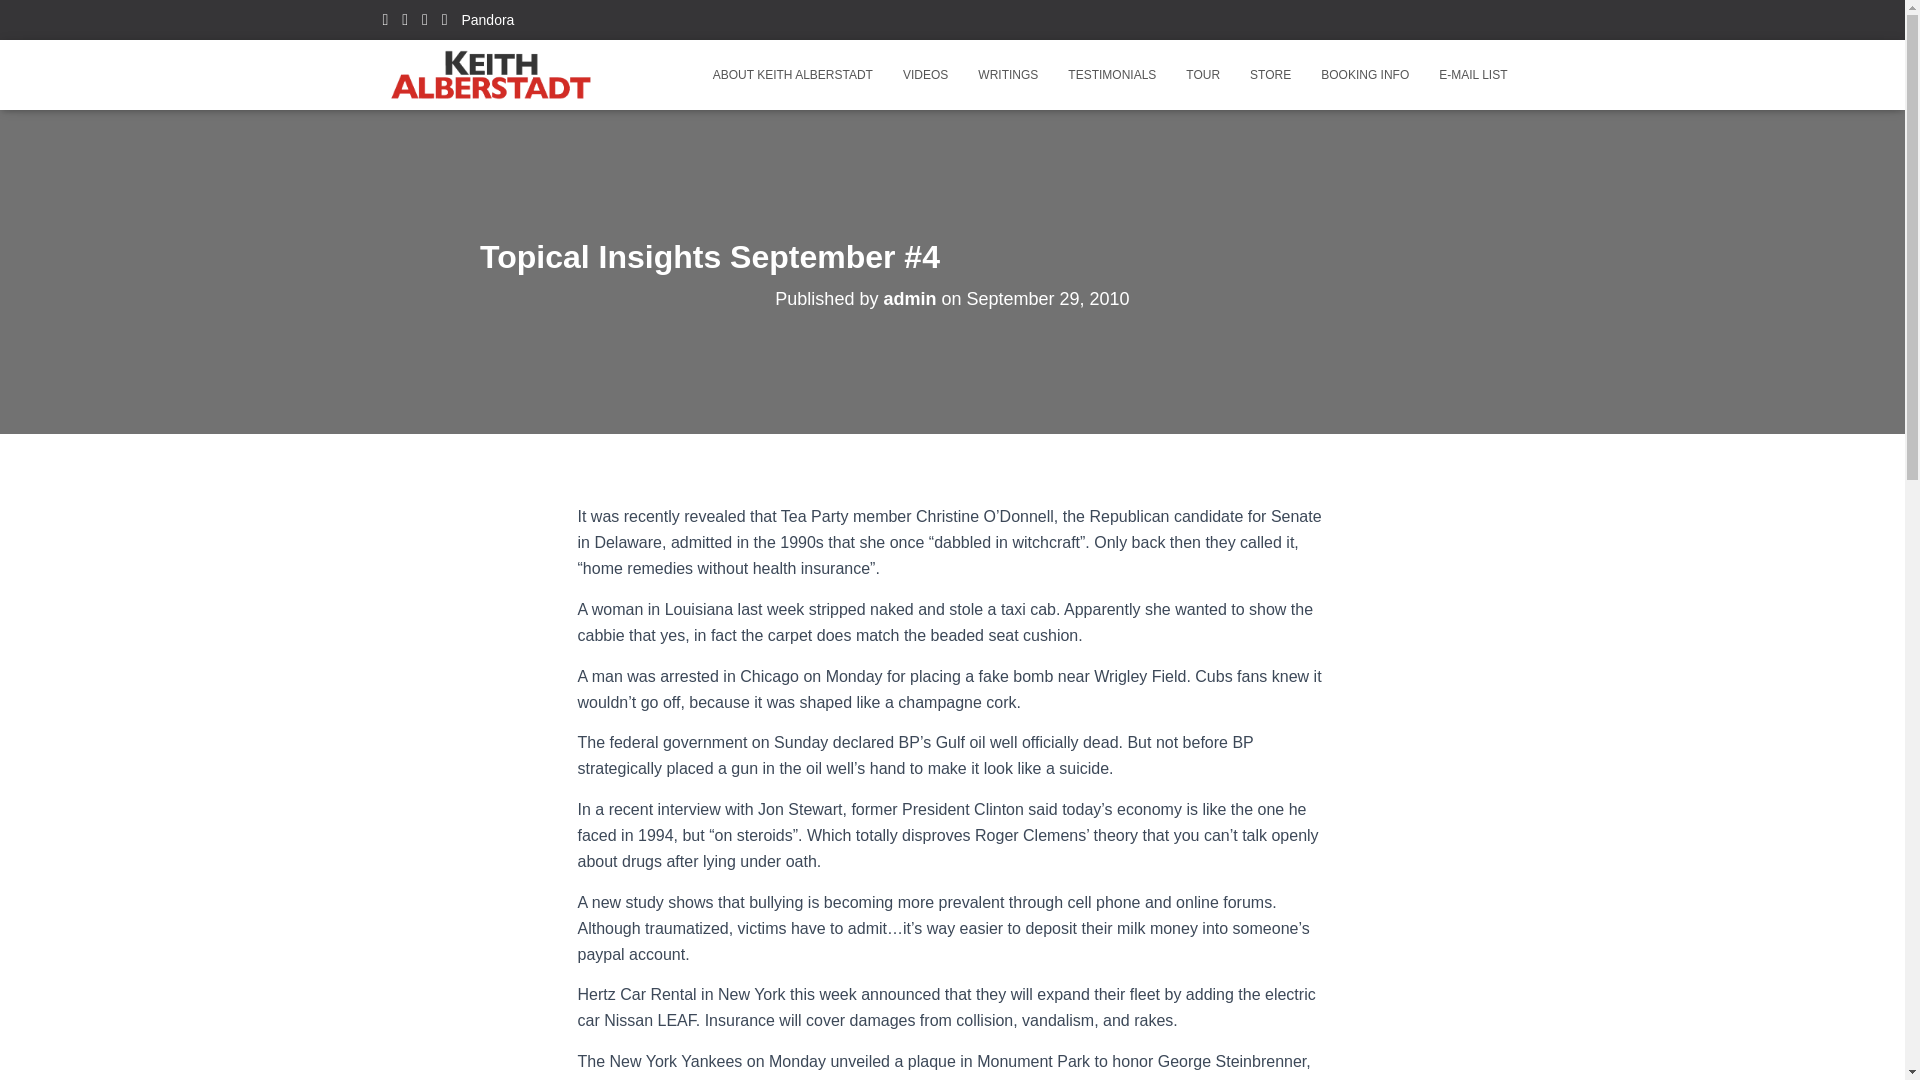  Describe the element at coordinates (1270, 74) in the screenshot. I see `Store` at that location.